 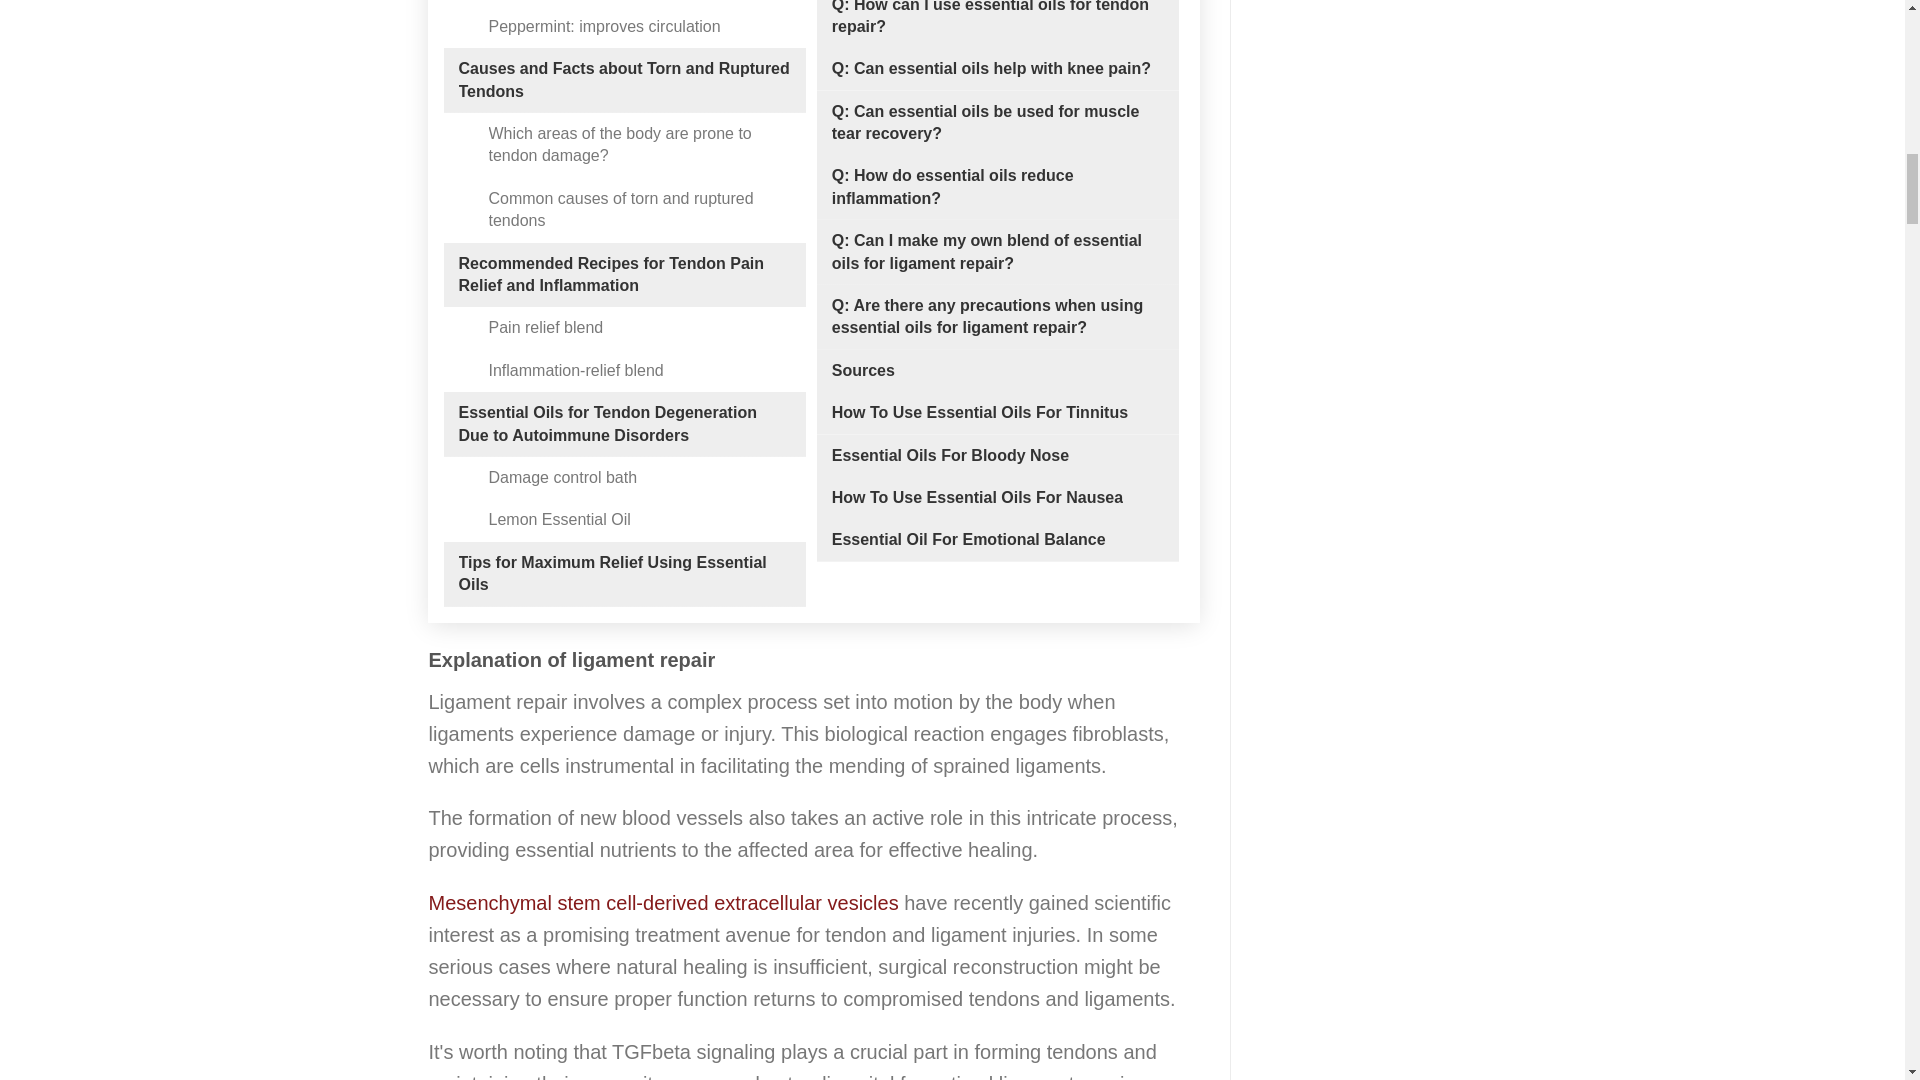 I want to click on Q: How can I use essential oils for tendon repair?, so click(x=997, y=19).